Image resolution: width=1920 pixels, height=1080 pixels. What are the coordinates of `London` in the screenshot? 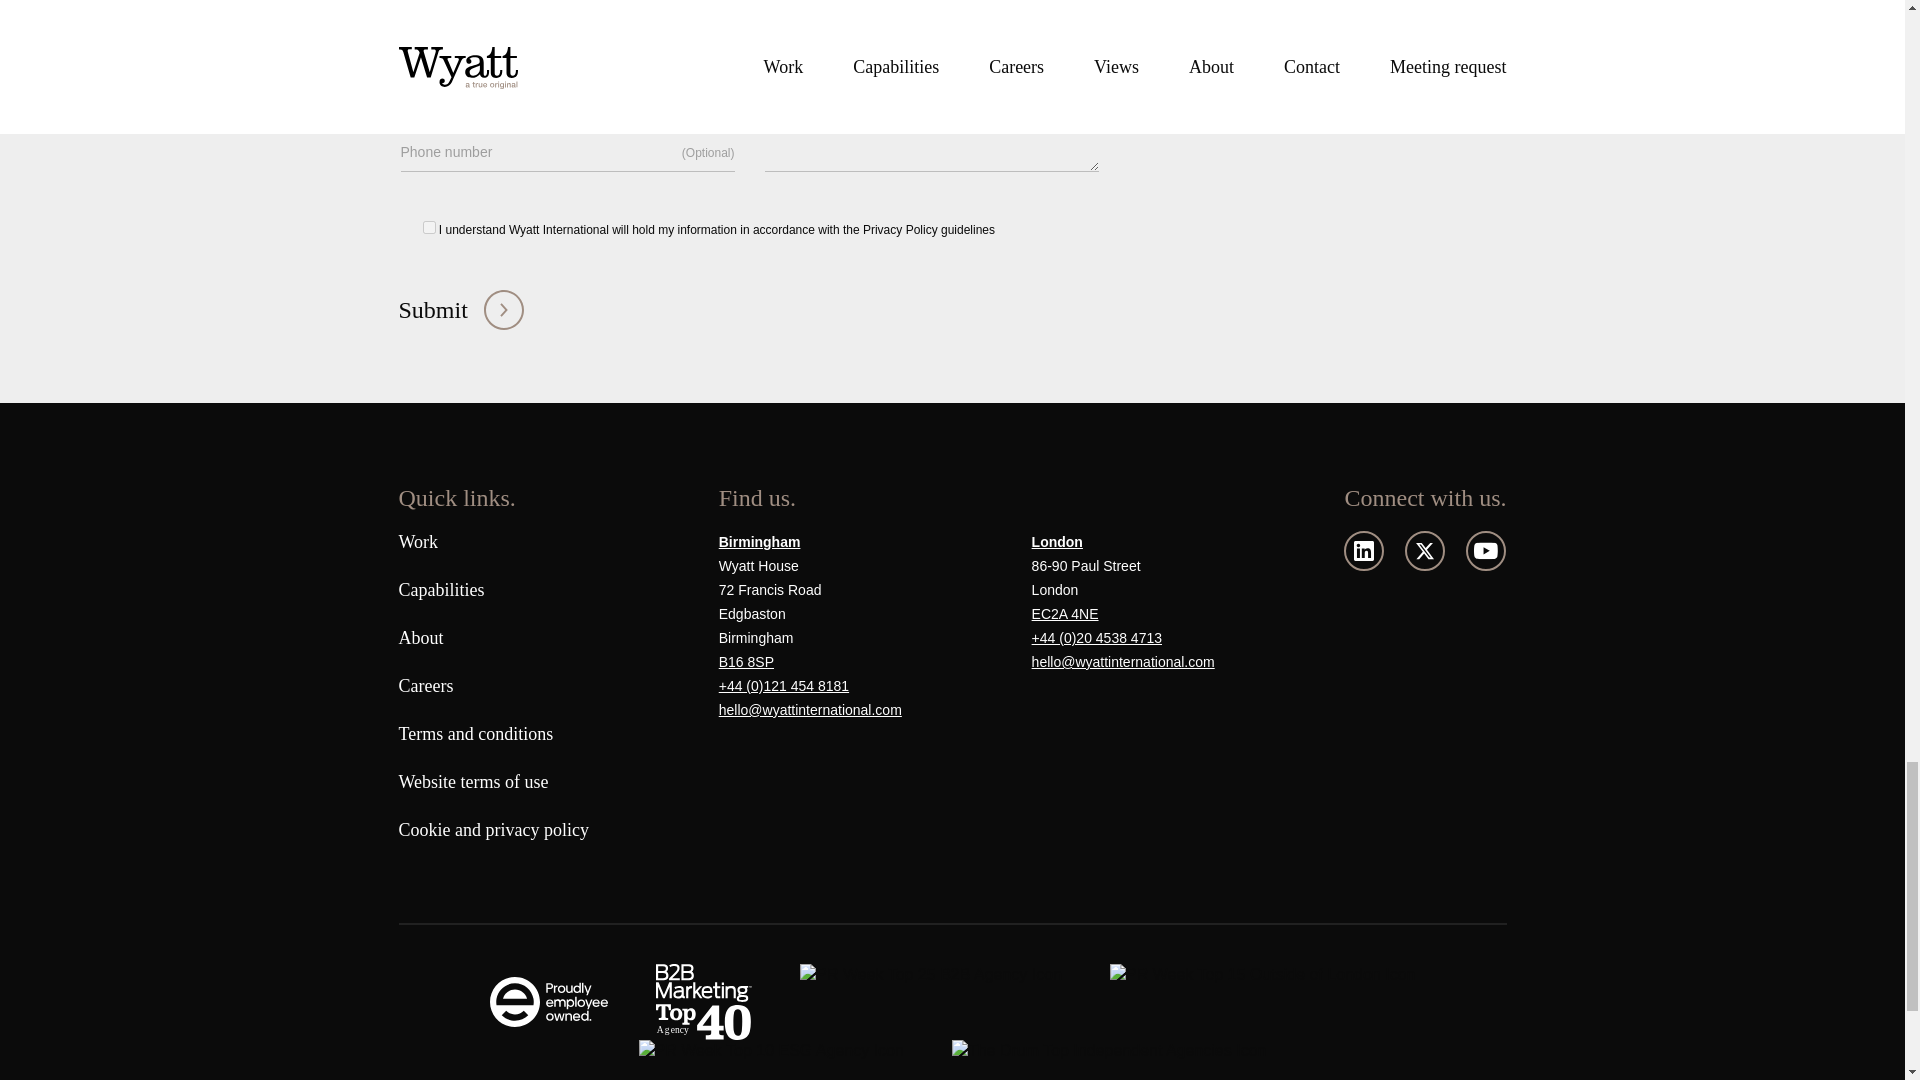 It's located at (1057, 544).